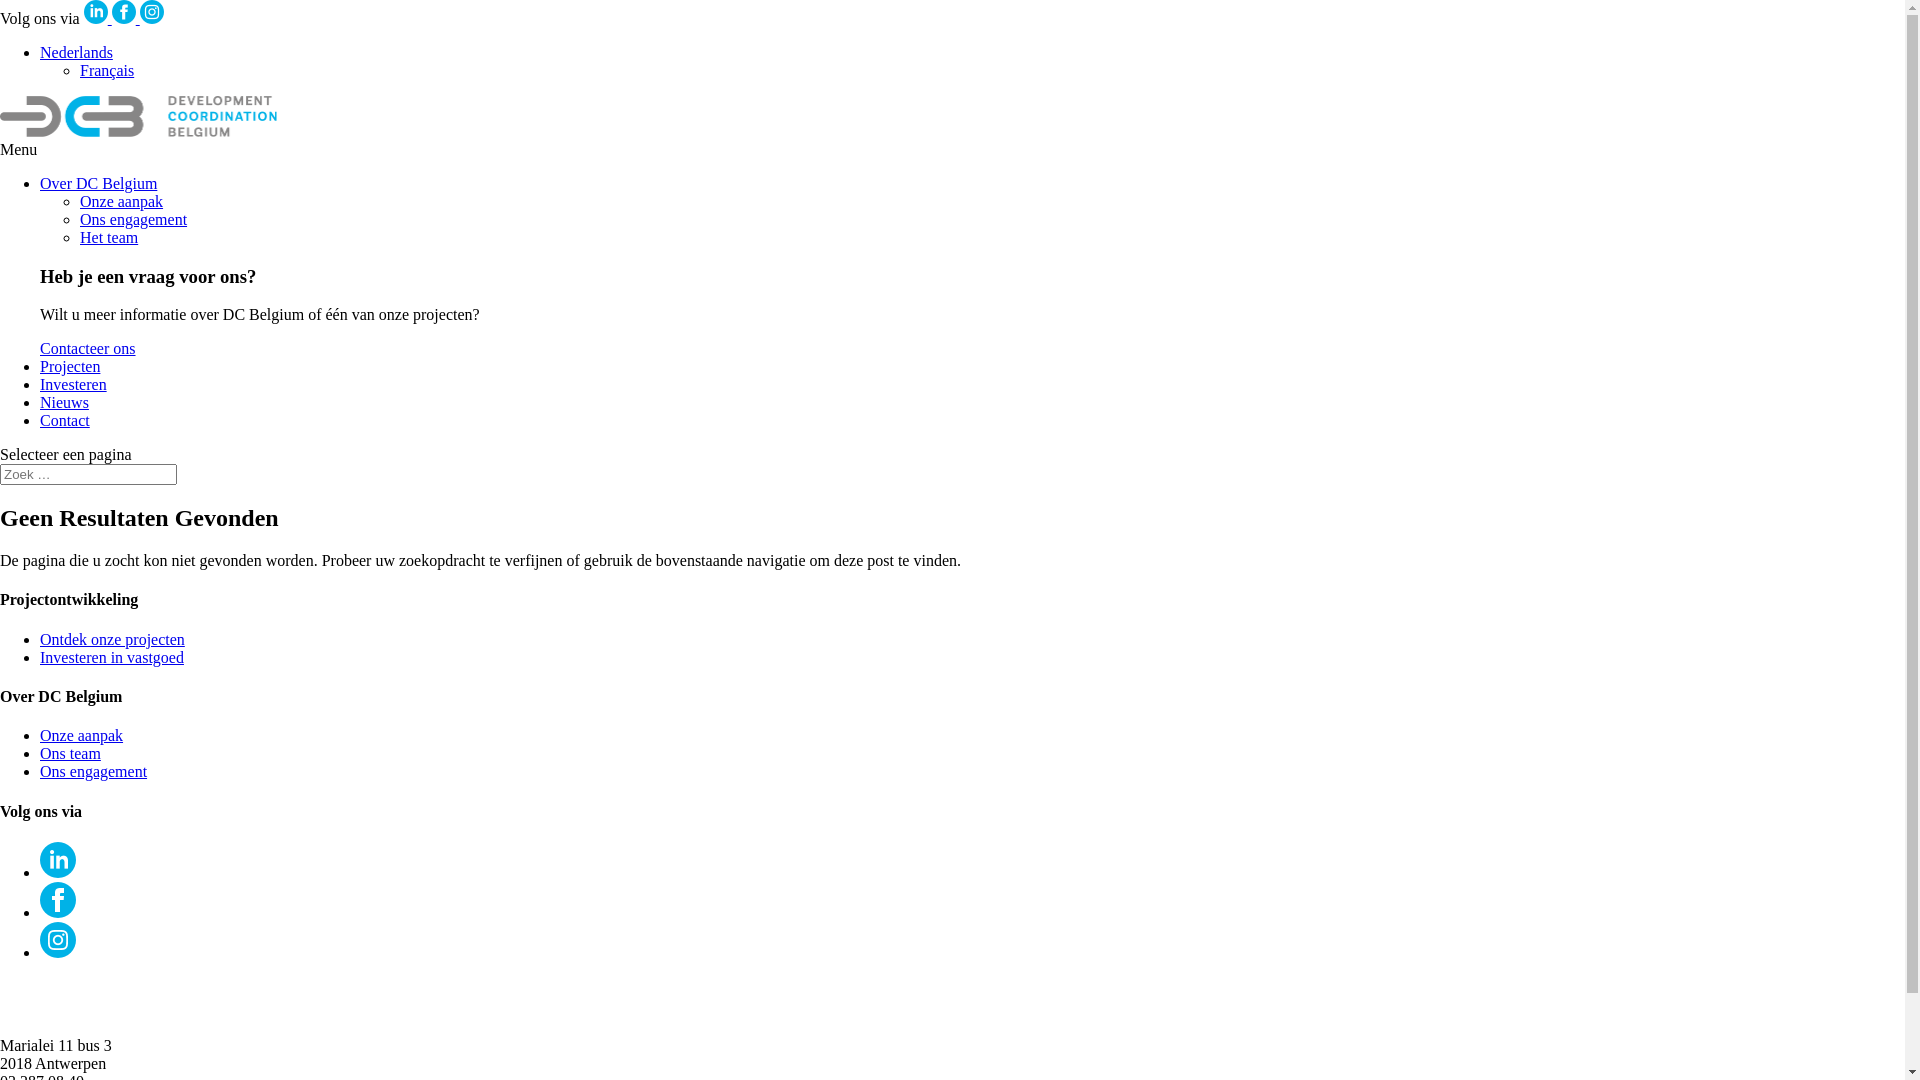  I want to click on Ons engagement, so click(134, 220).